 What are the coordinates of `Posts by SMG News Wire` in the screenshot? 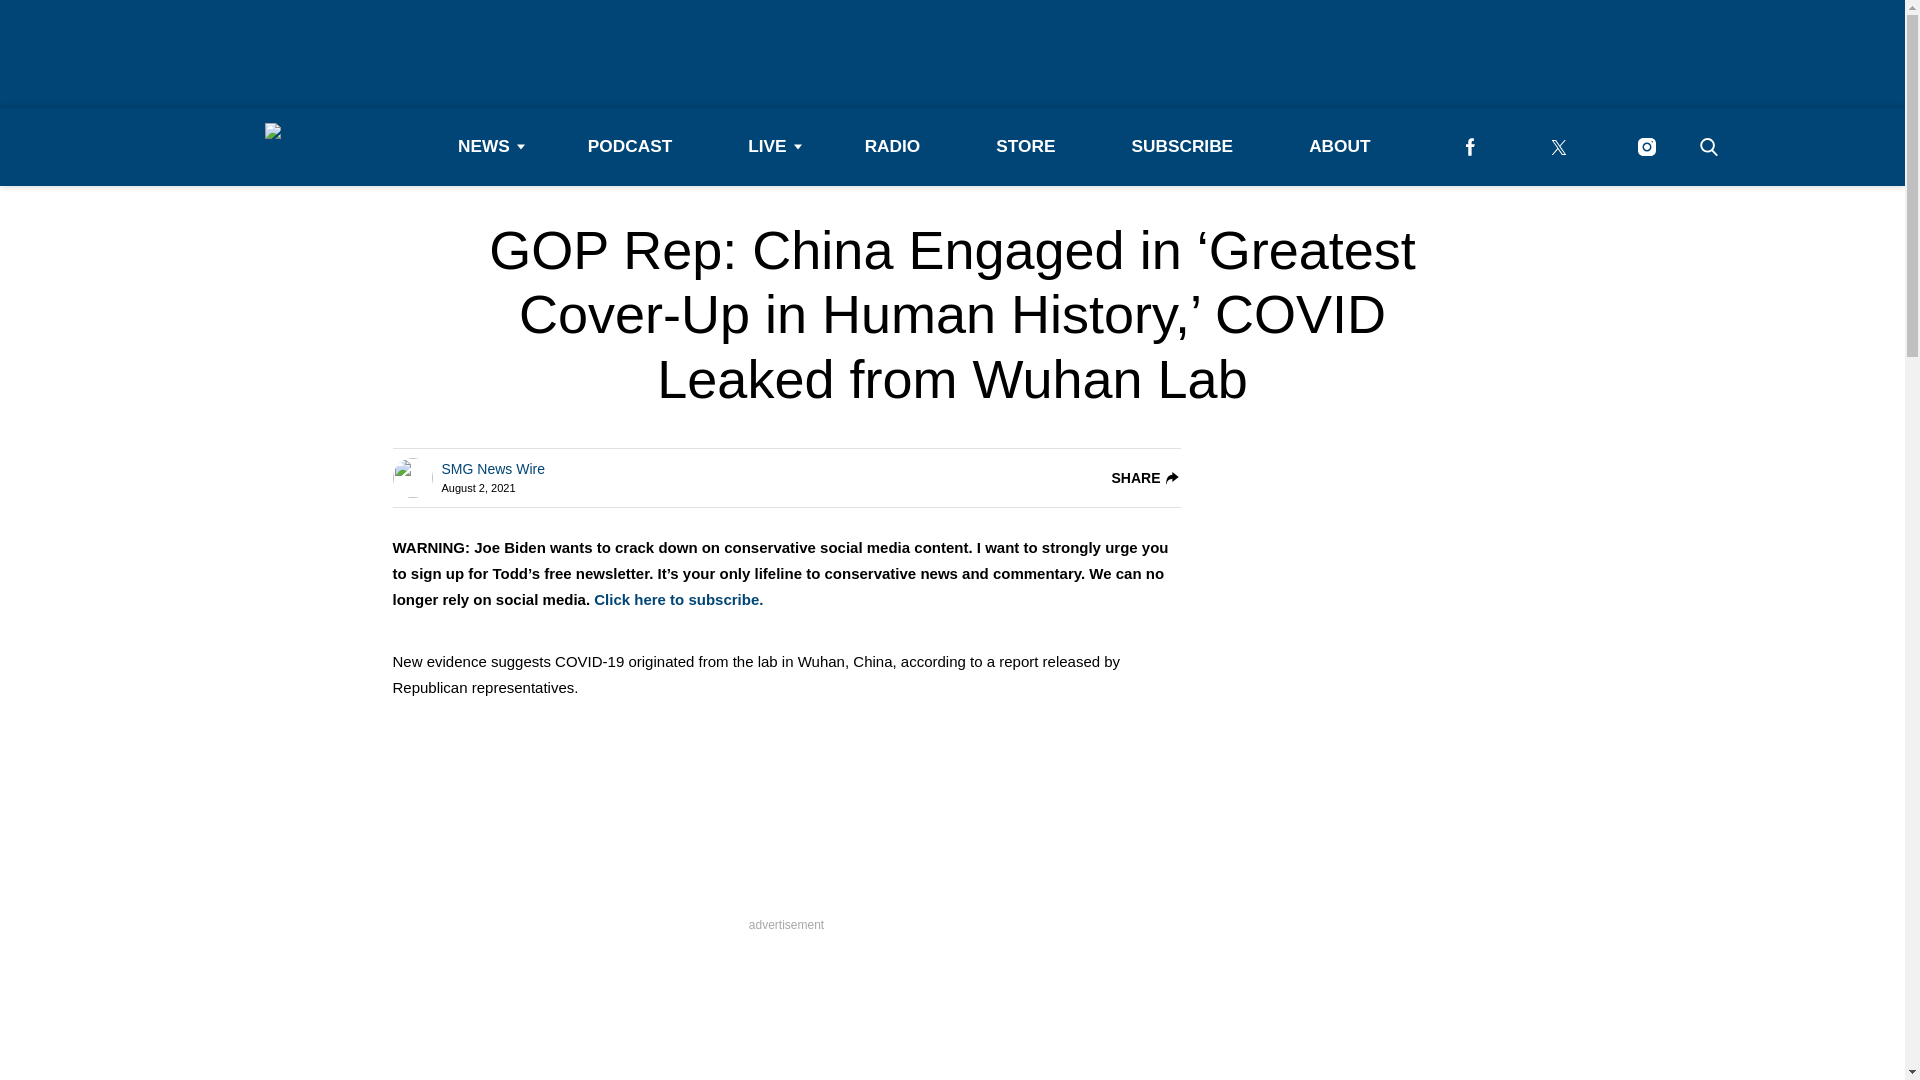 It's located at (493, 469).